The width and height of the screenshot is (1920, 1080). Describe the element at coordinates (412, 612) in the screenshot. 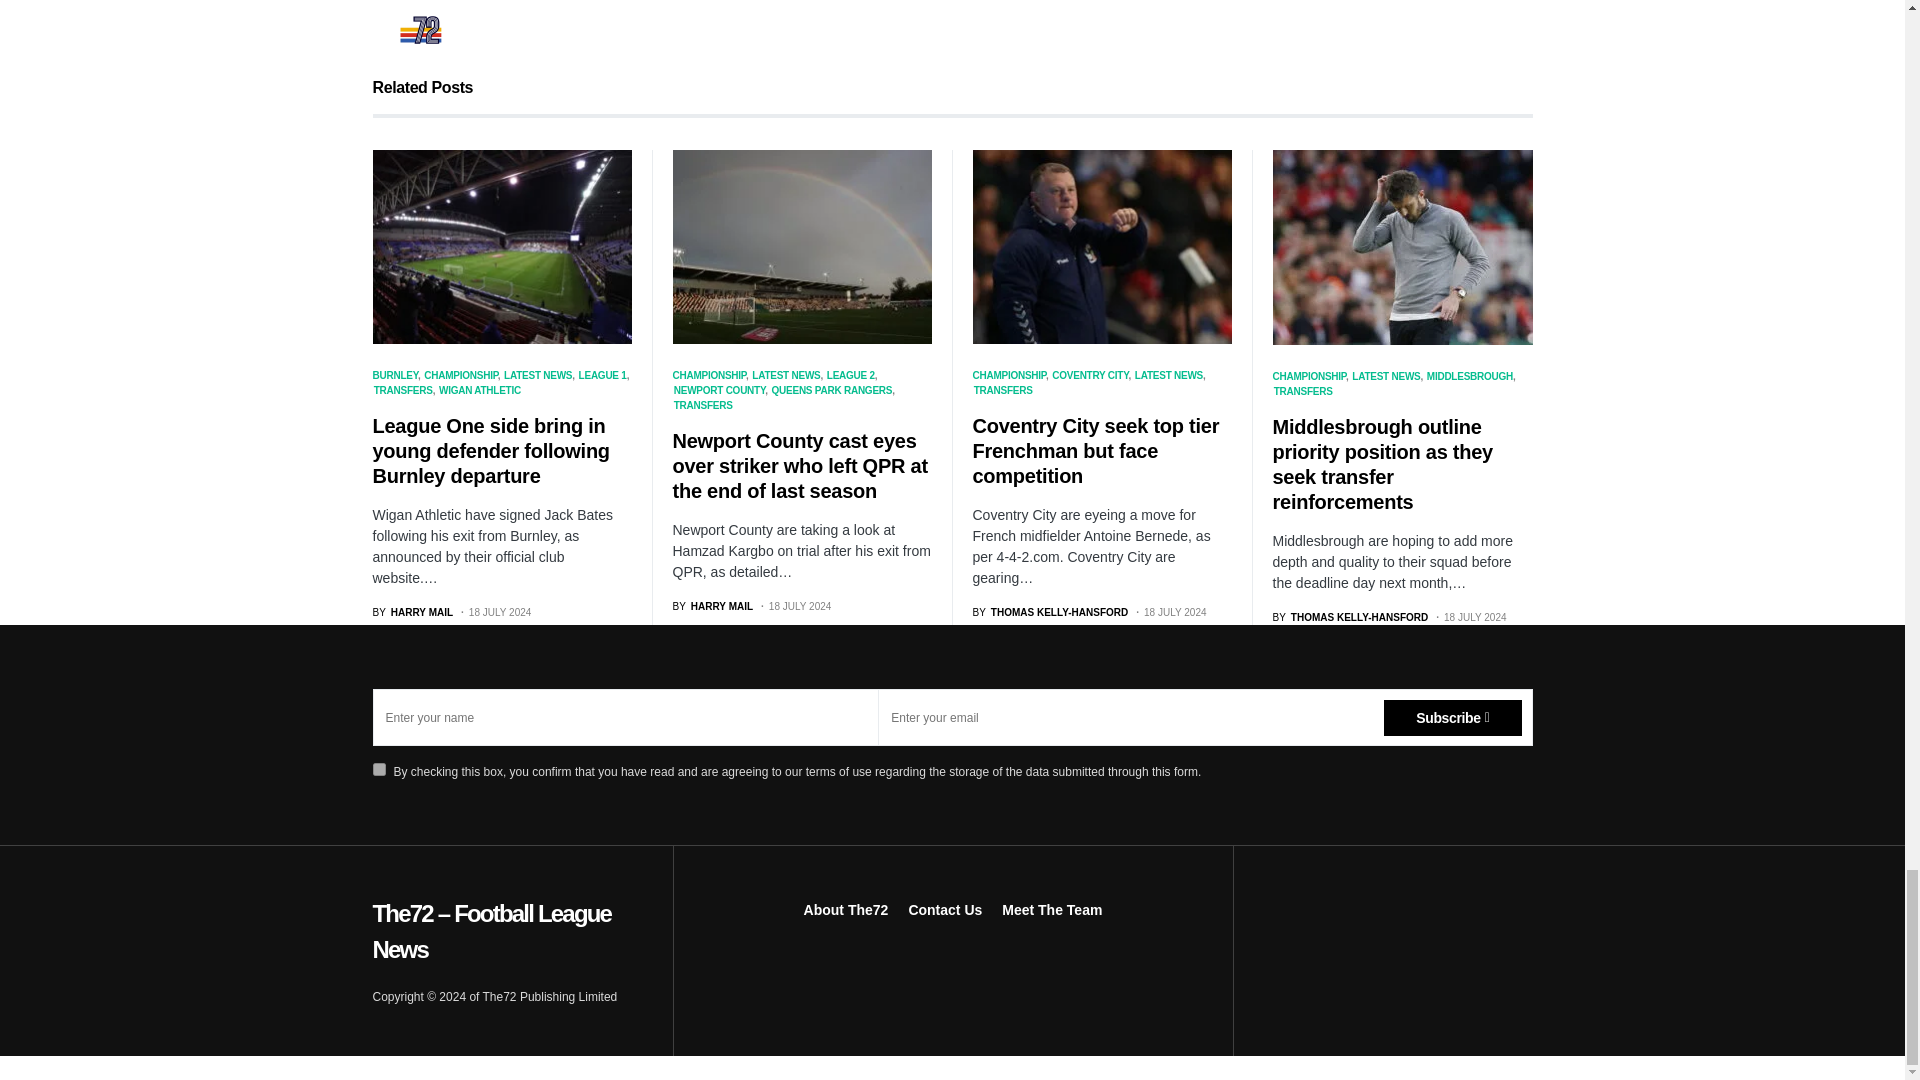

I see `View all posts by Harry Mail` at that location.